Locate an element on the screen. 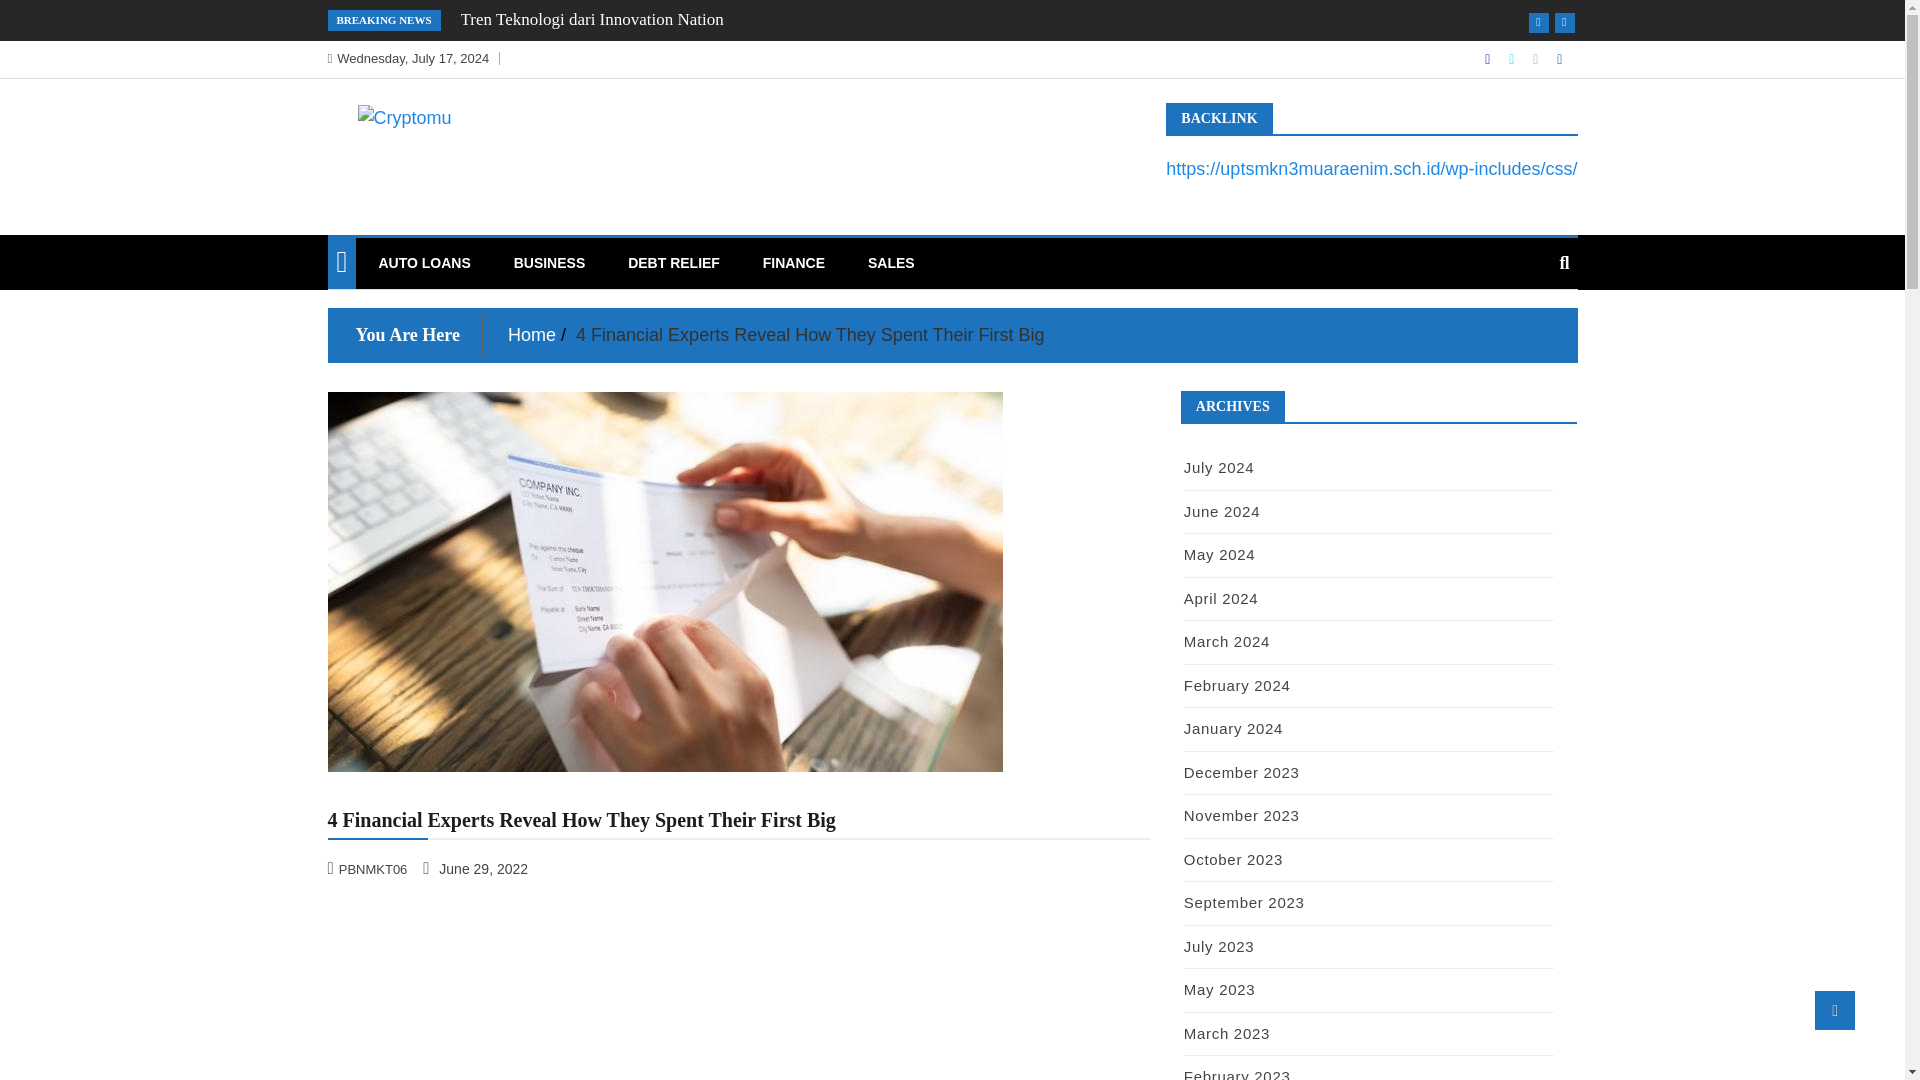 This screenshot has width=1920, height=1080. Cryptomu is located at coordinates (408, 159).